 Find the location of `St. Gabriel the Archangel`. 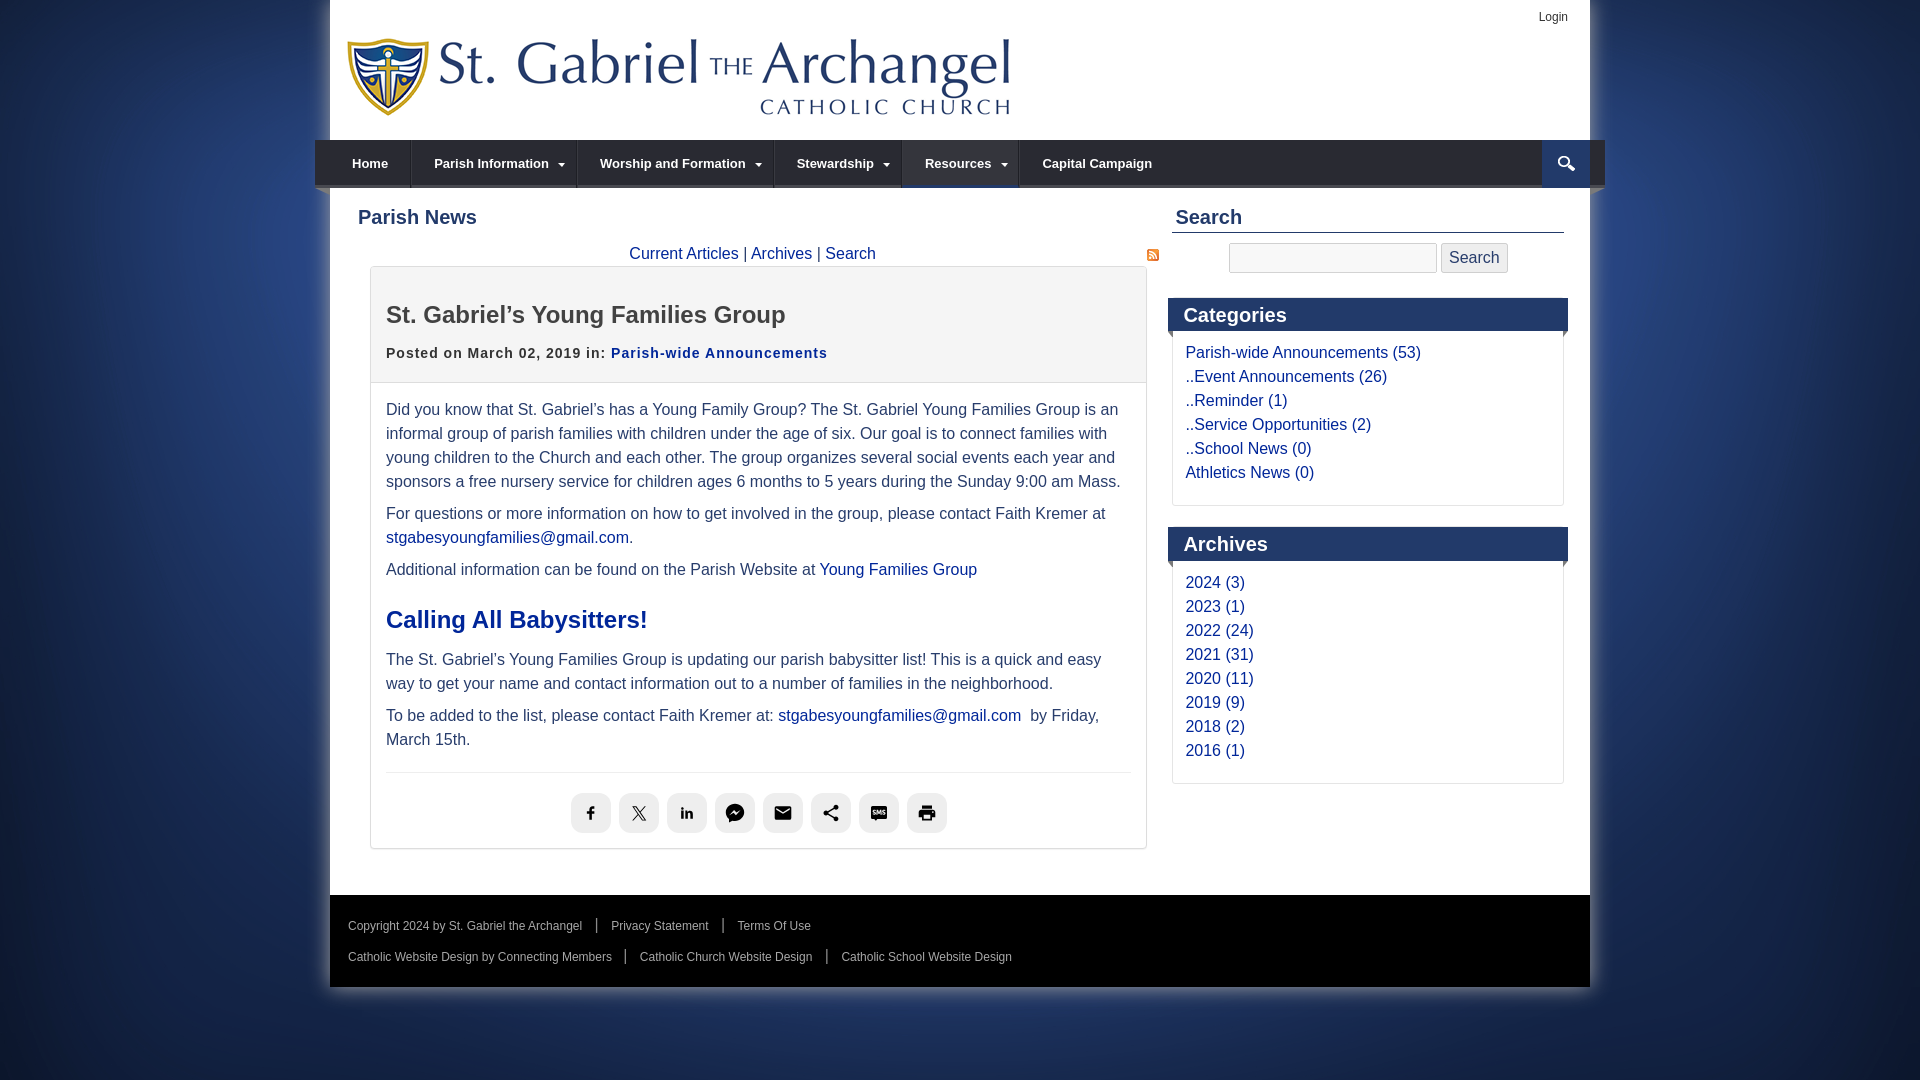

St. Gabriel the Archangel is located at coordinates (680, 75).